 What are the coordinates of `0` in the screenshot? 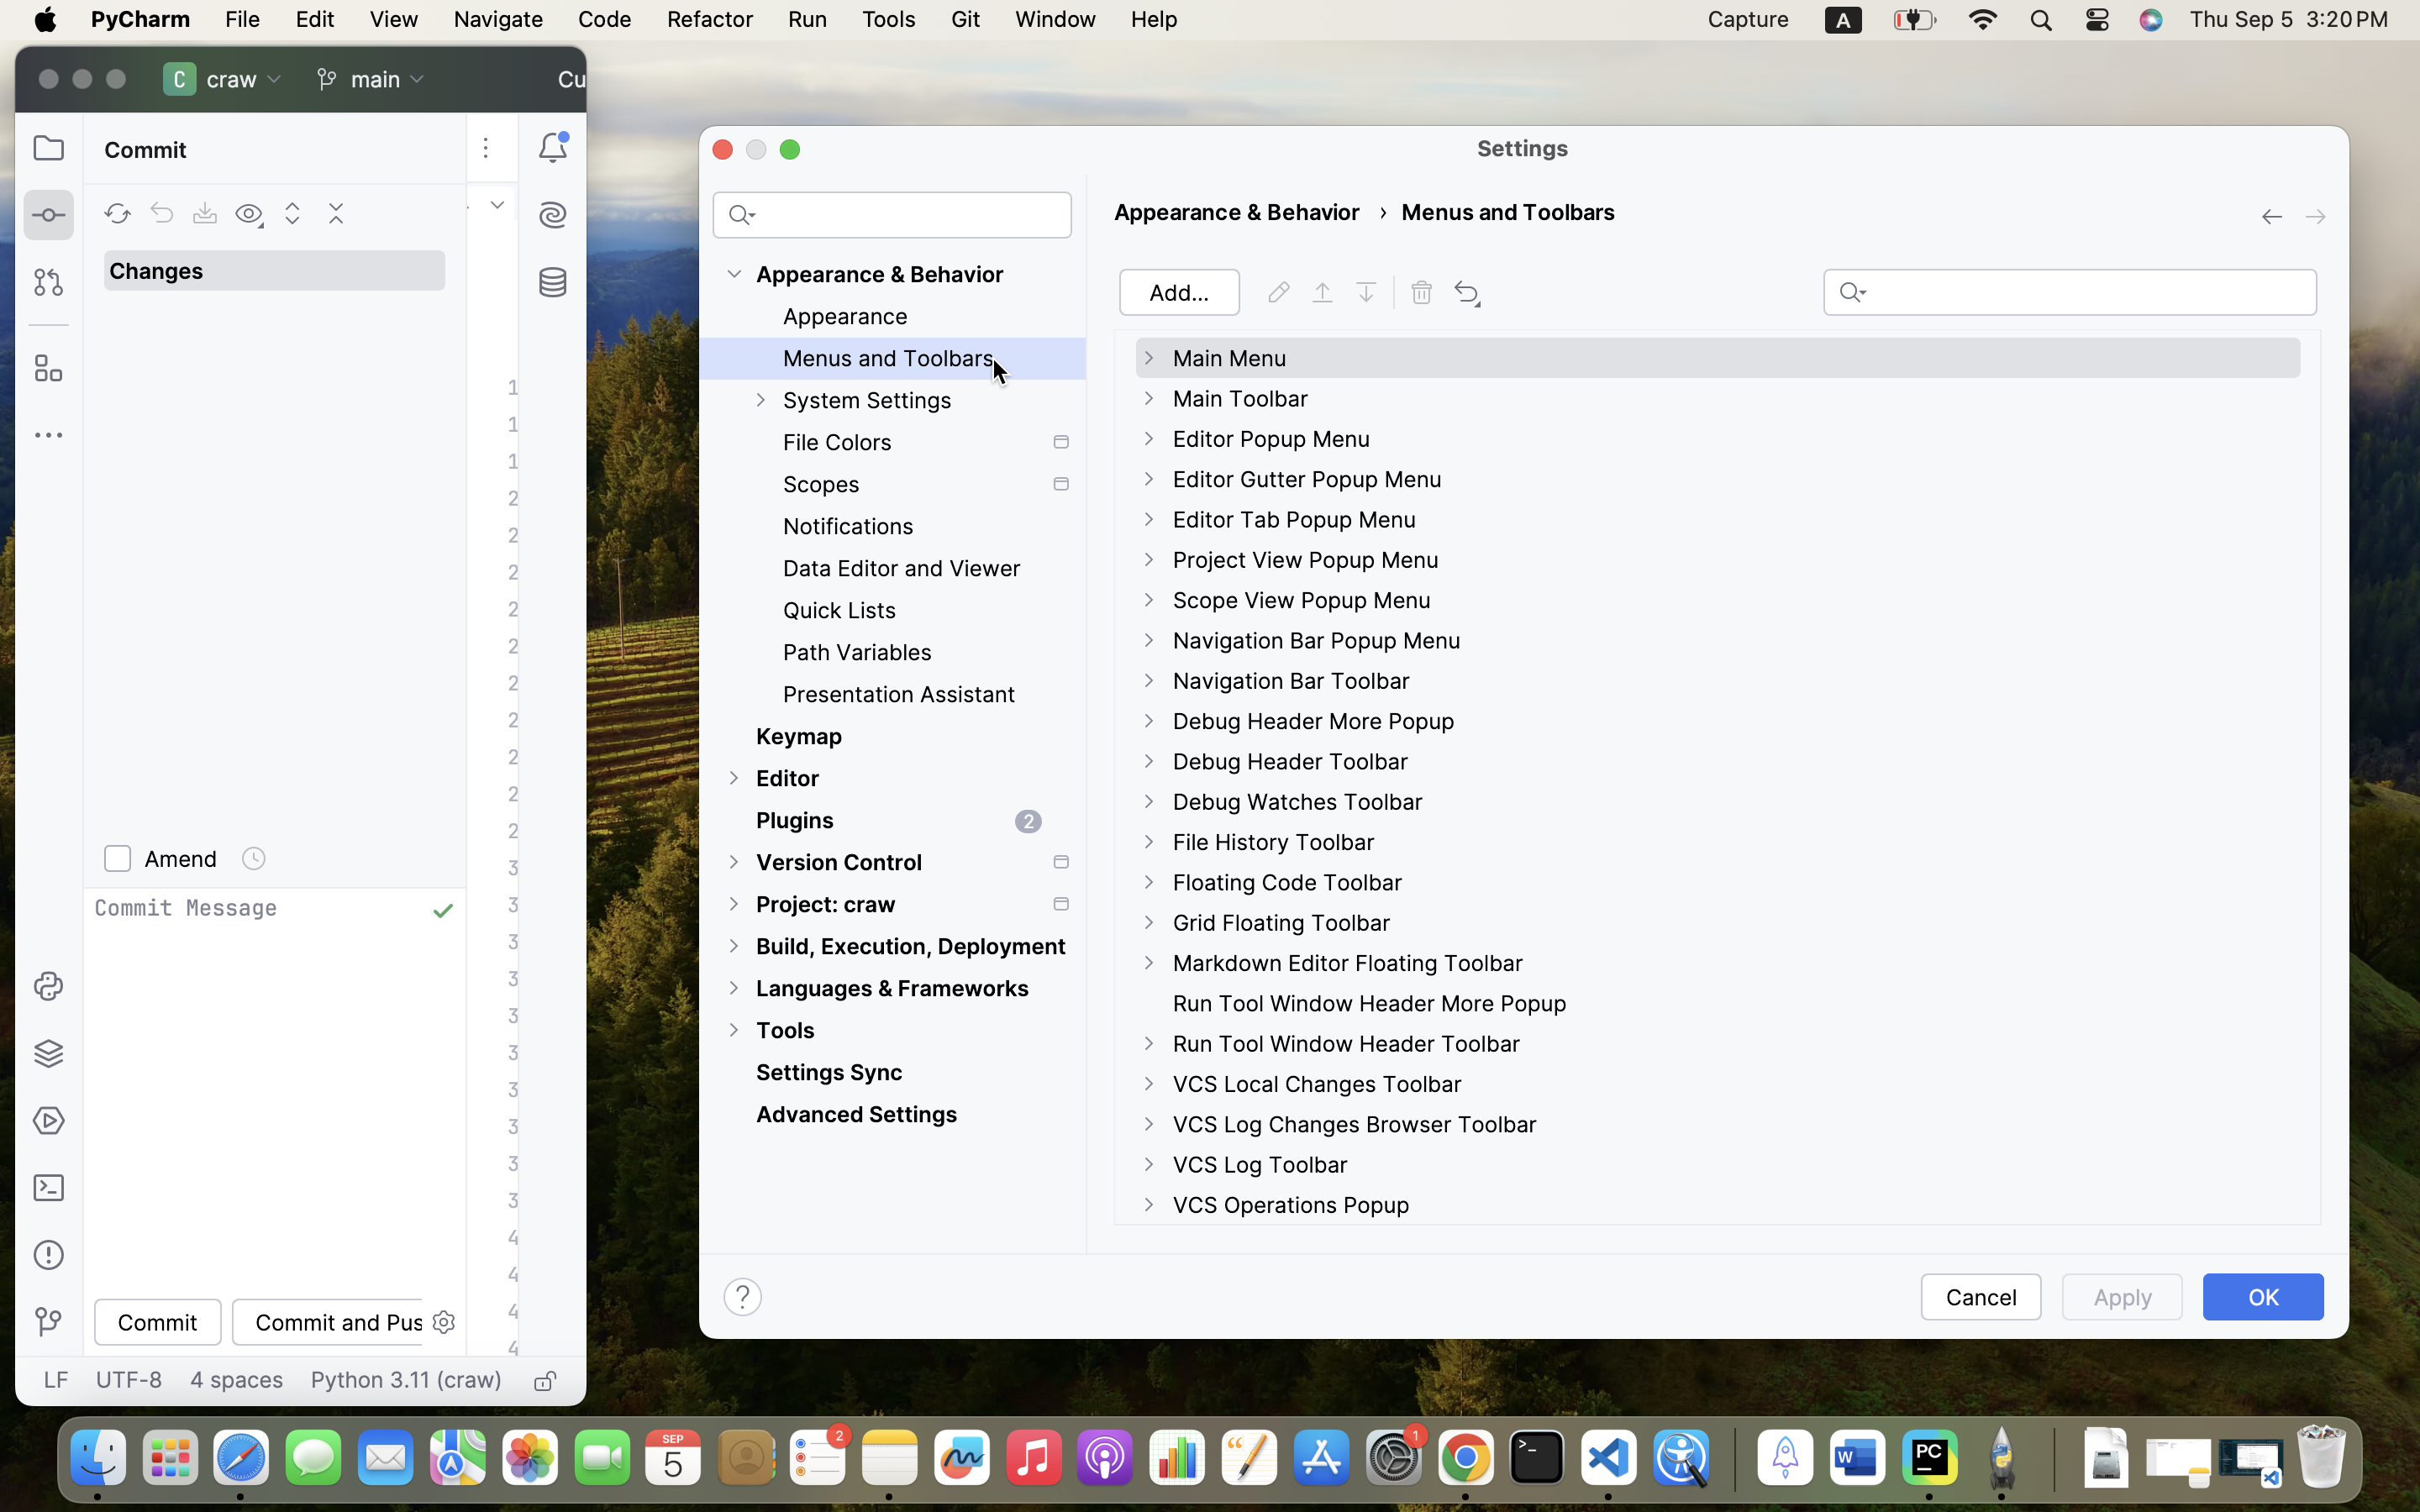 It's located at (892, 753).